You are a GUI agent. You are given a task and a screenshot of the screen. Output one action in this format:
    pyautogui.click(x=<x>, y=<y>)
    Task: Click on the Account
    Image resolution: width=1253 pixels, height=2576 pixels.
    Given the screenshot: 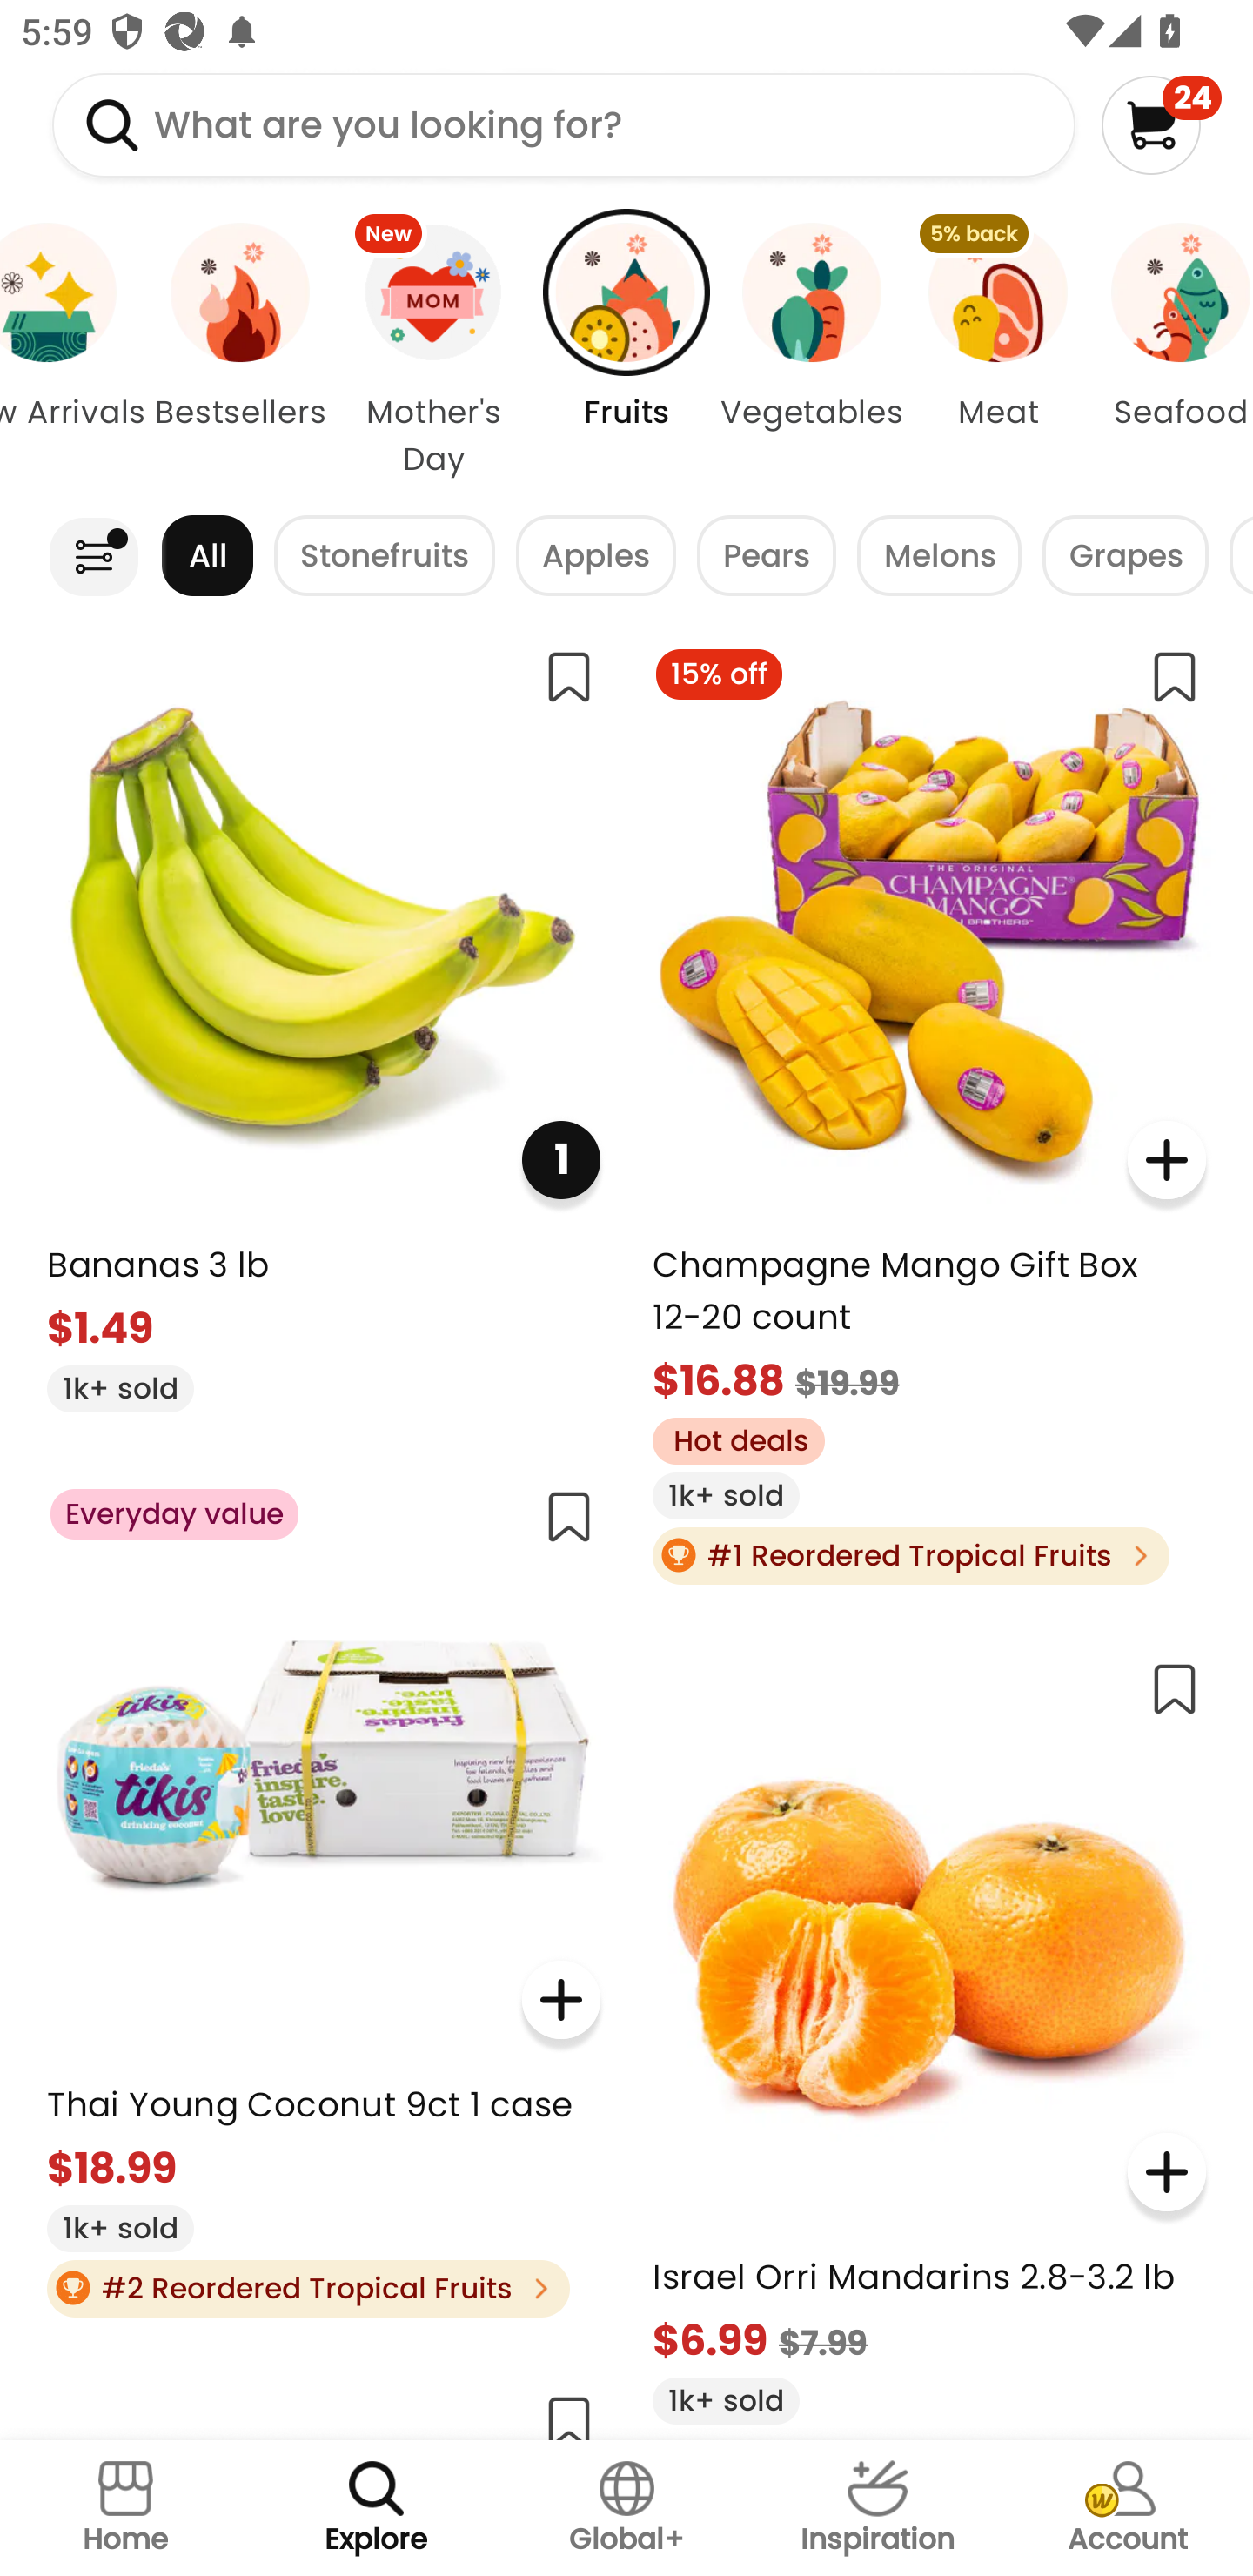 What is the action you would take?
    pyautogui.click(x=1128, y=2508)
    